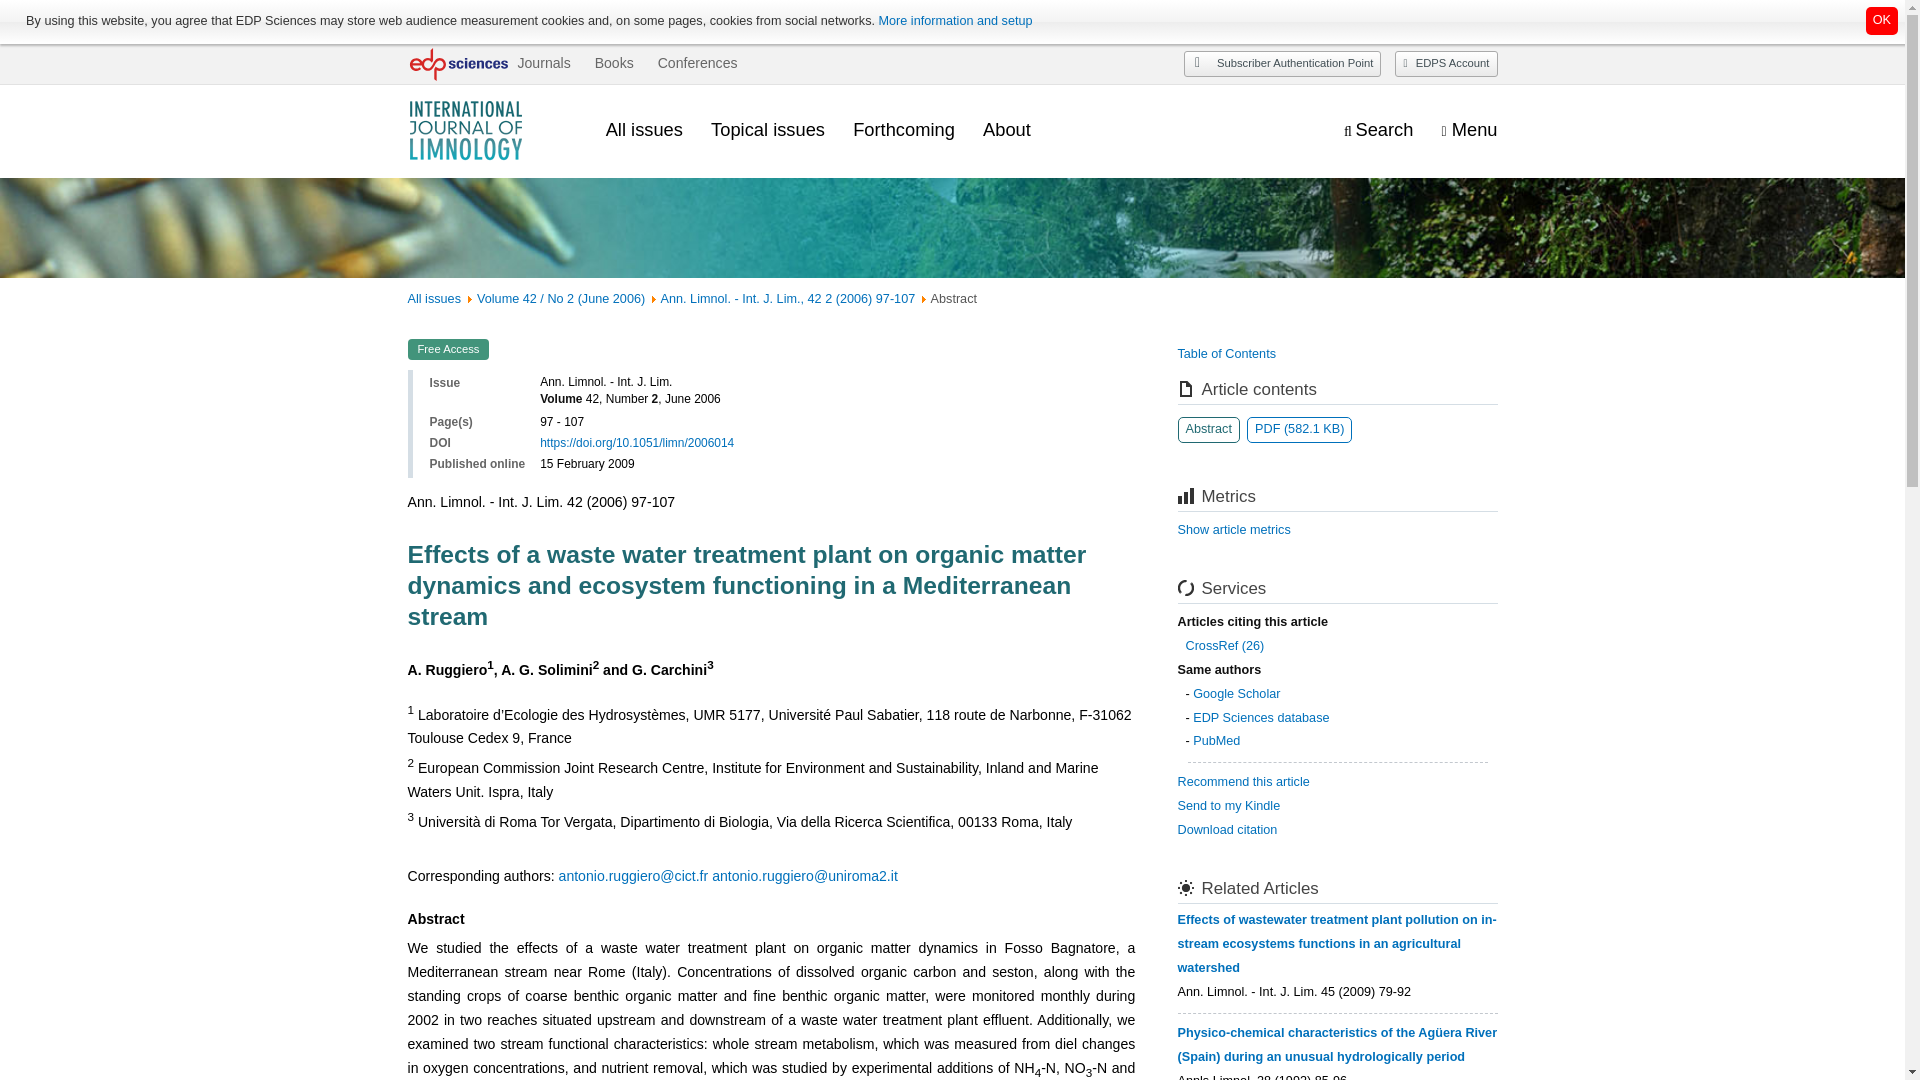 This screenshot has width=1920, height=1080. I want to click on Display the search engine, so click(1378, 130).